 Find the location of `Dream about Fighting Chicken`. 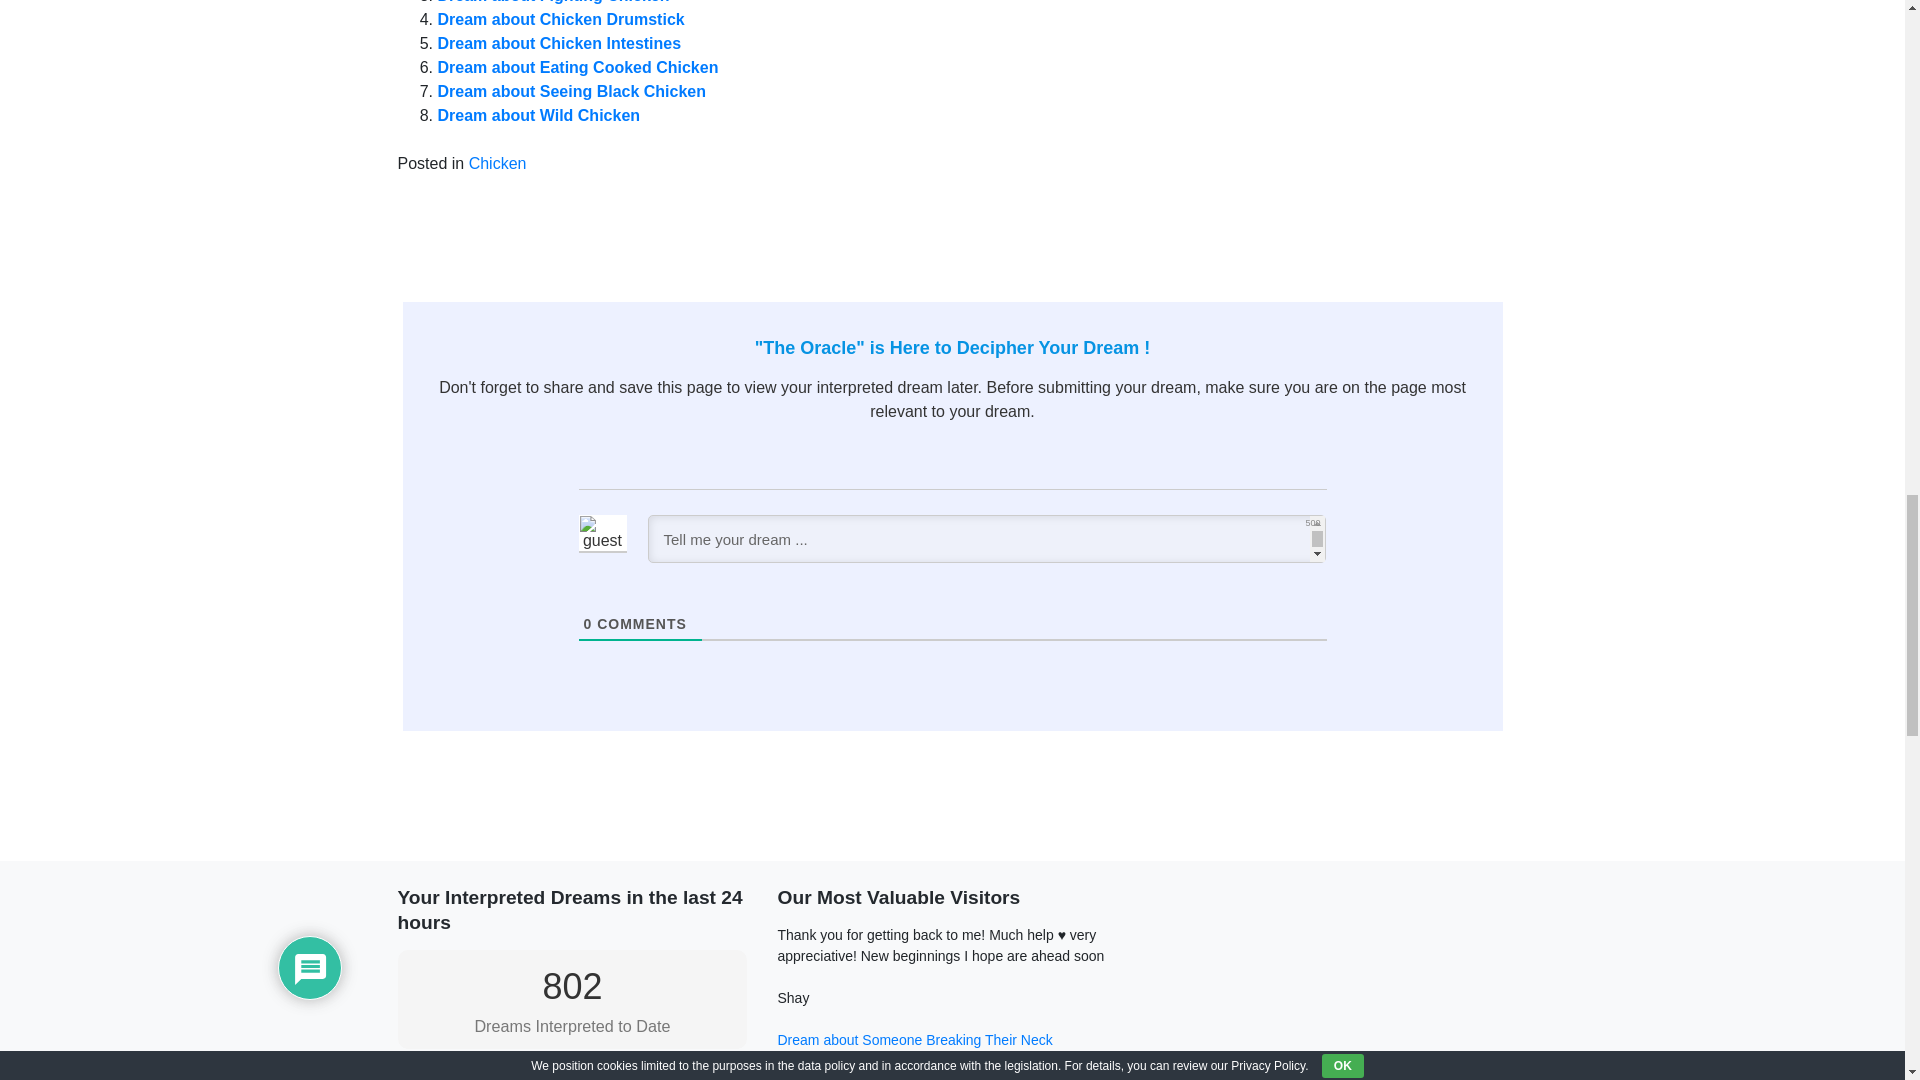

Dream about Fighting Chicken is located at coordinates (554, 2).